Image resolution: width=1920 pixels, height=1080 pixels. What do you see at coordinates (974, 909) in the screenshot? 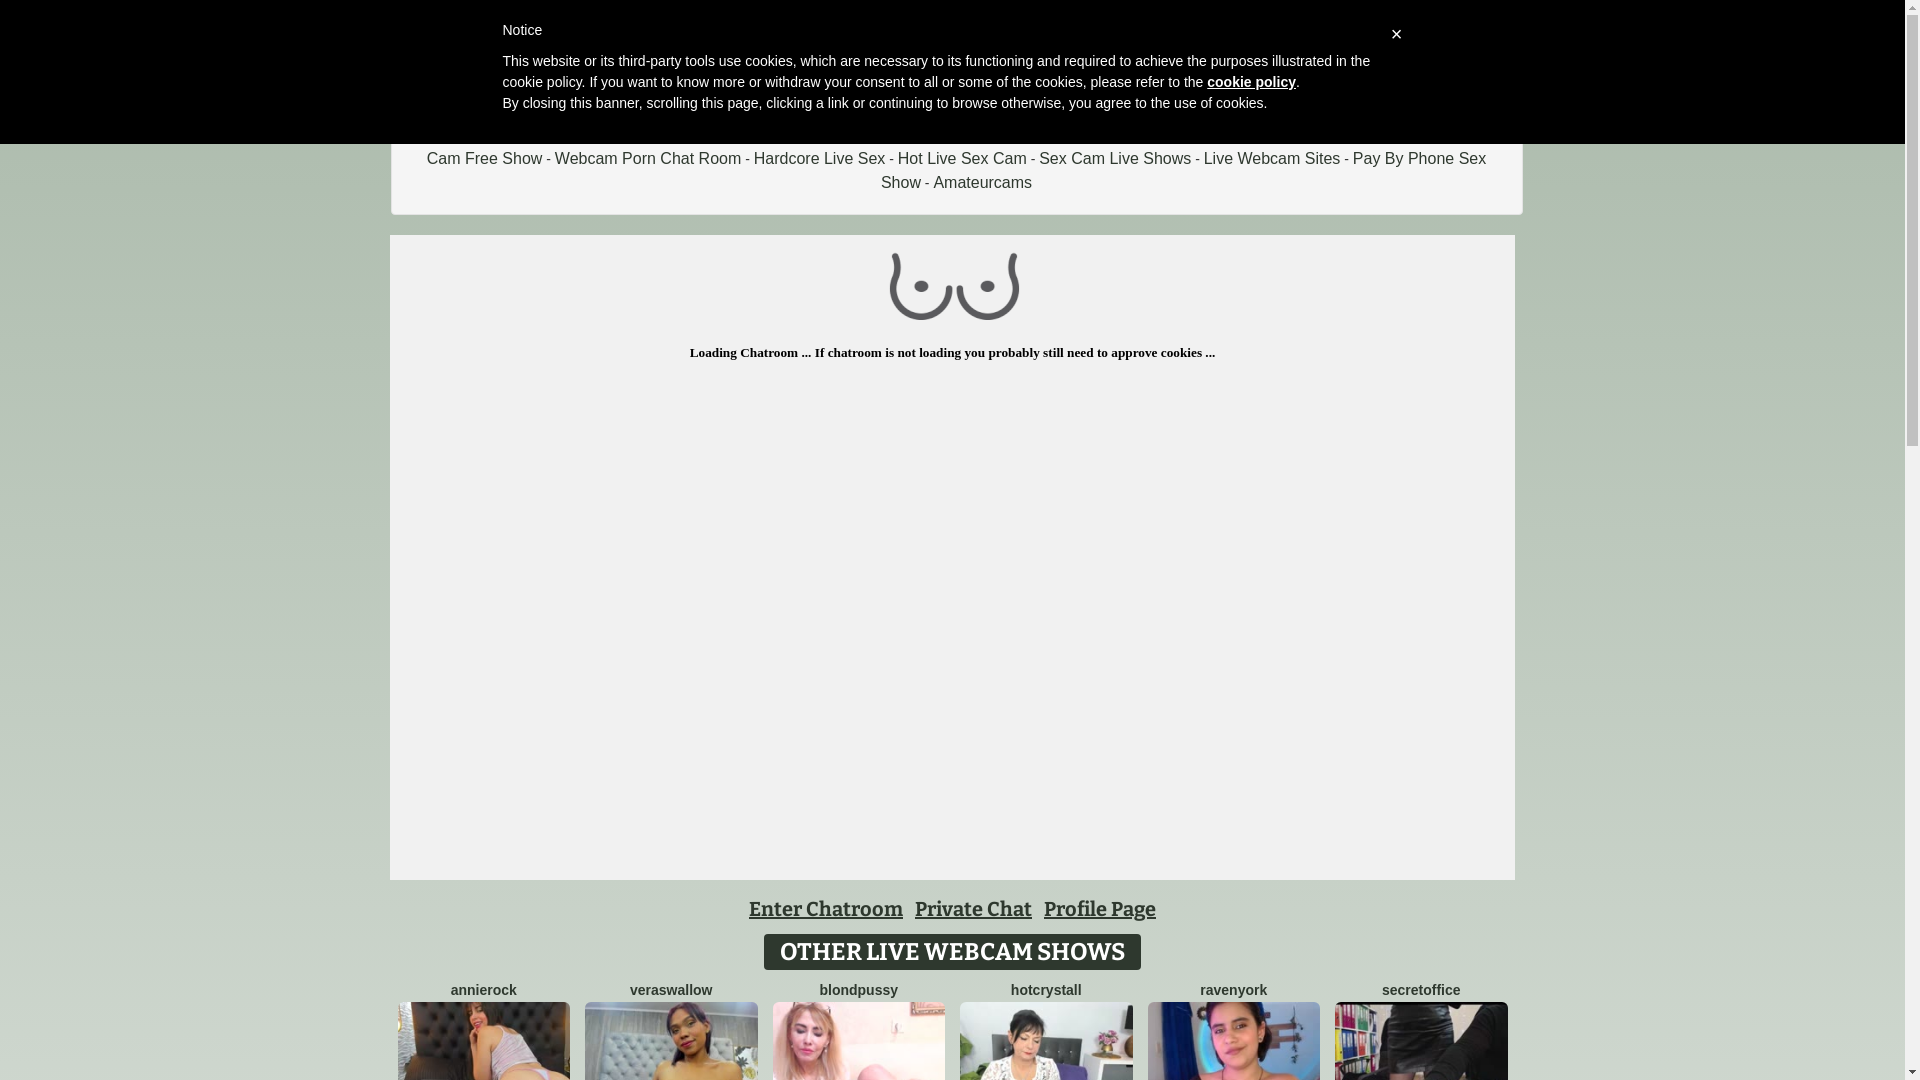
I see `Private Chat` at bounding box center [974, 909].